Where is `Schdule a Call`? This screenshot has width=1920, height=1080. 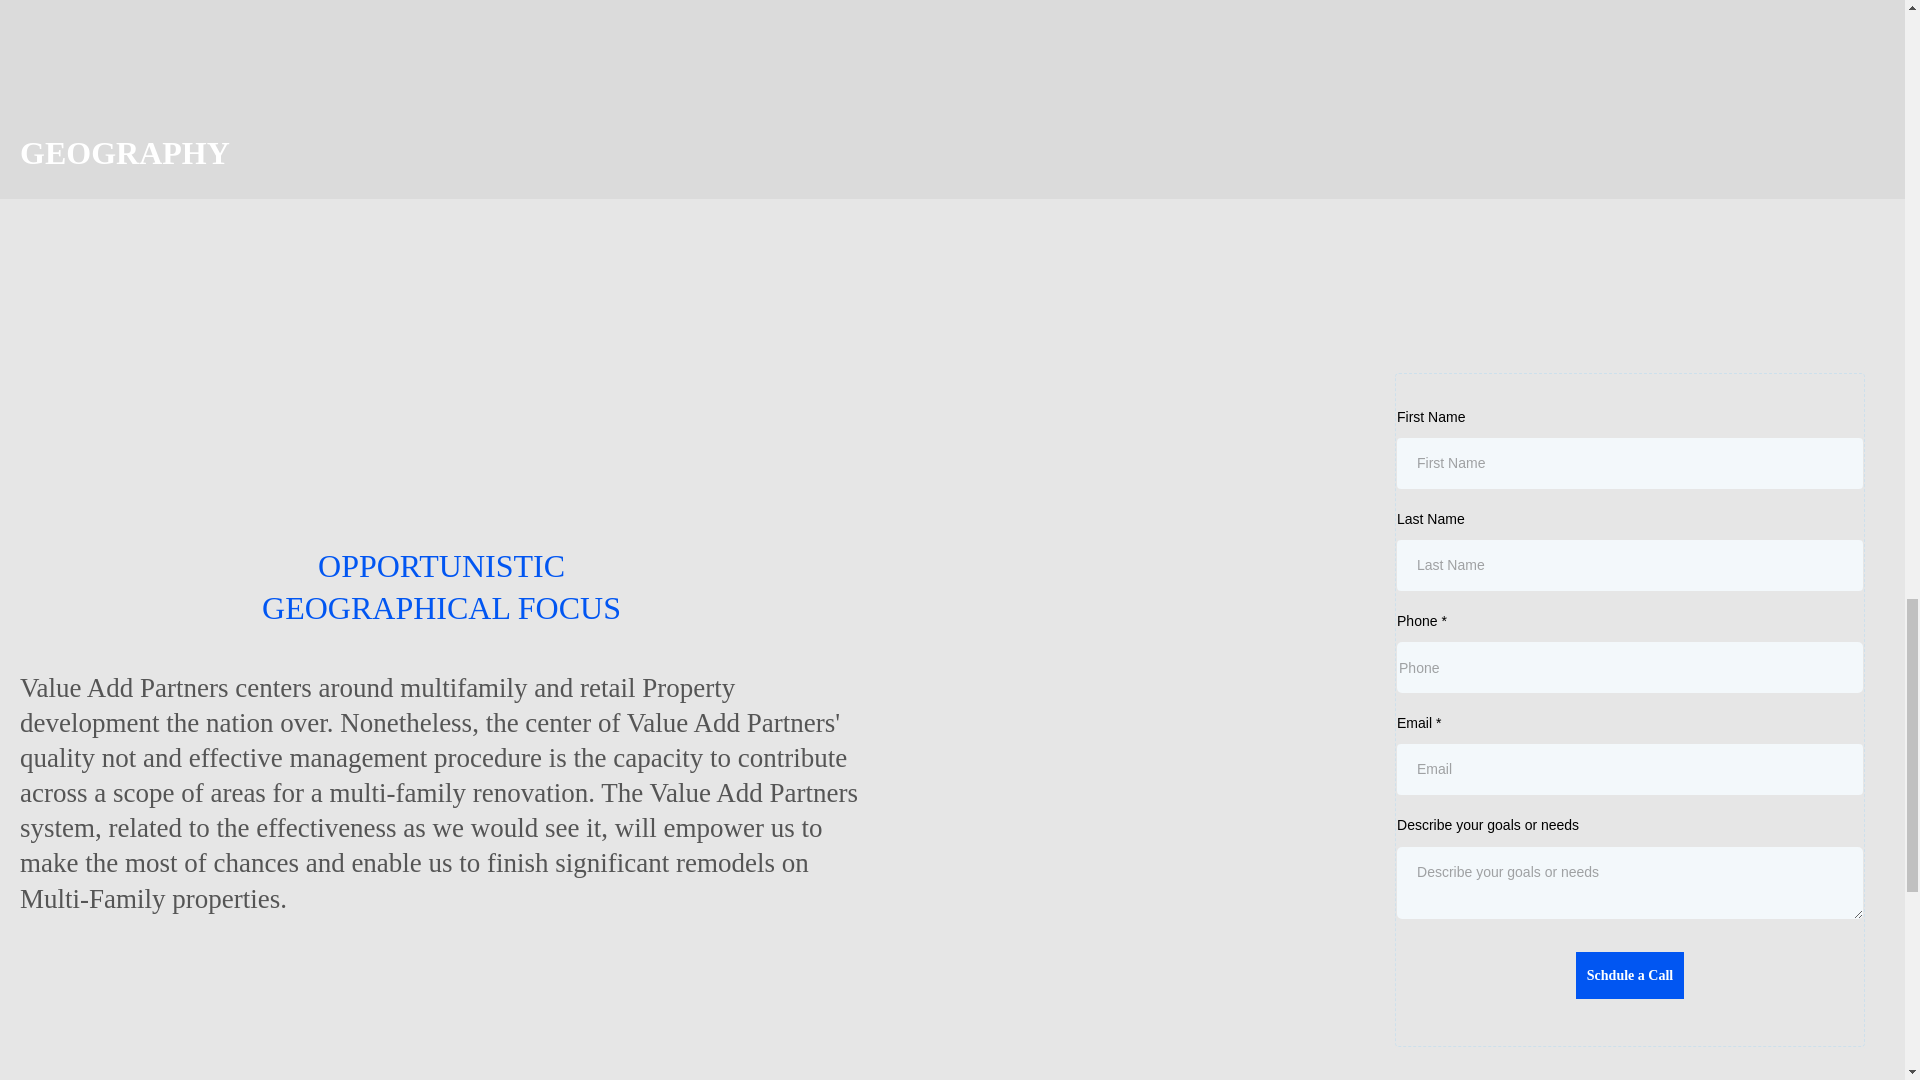 Schdule a Call is located at coordinates (1630, 975).